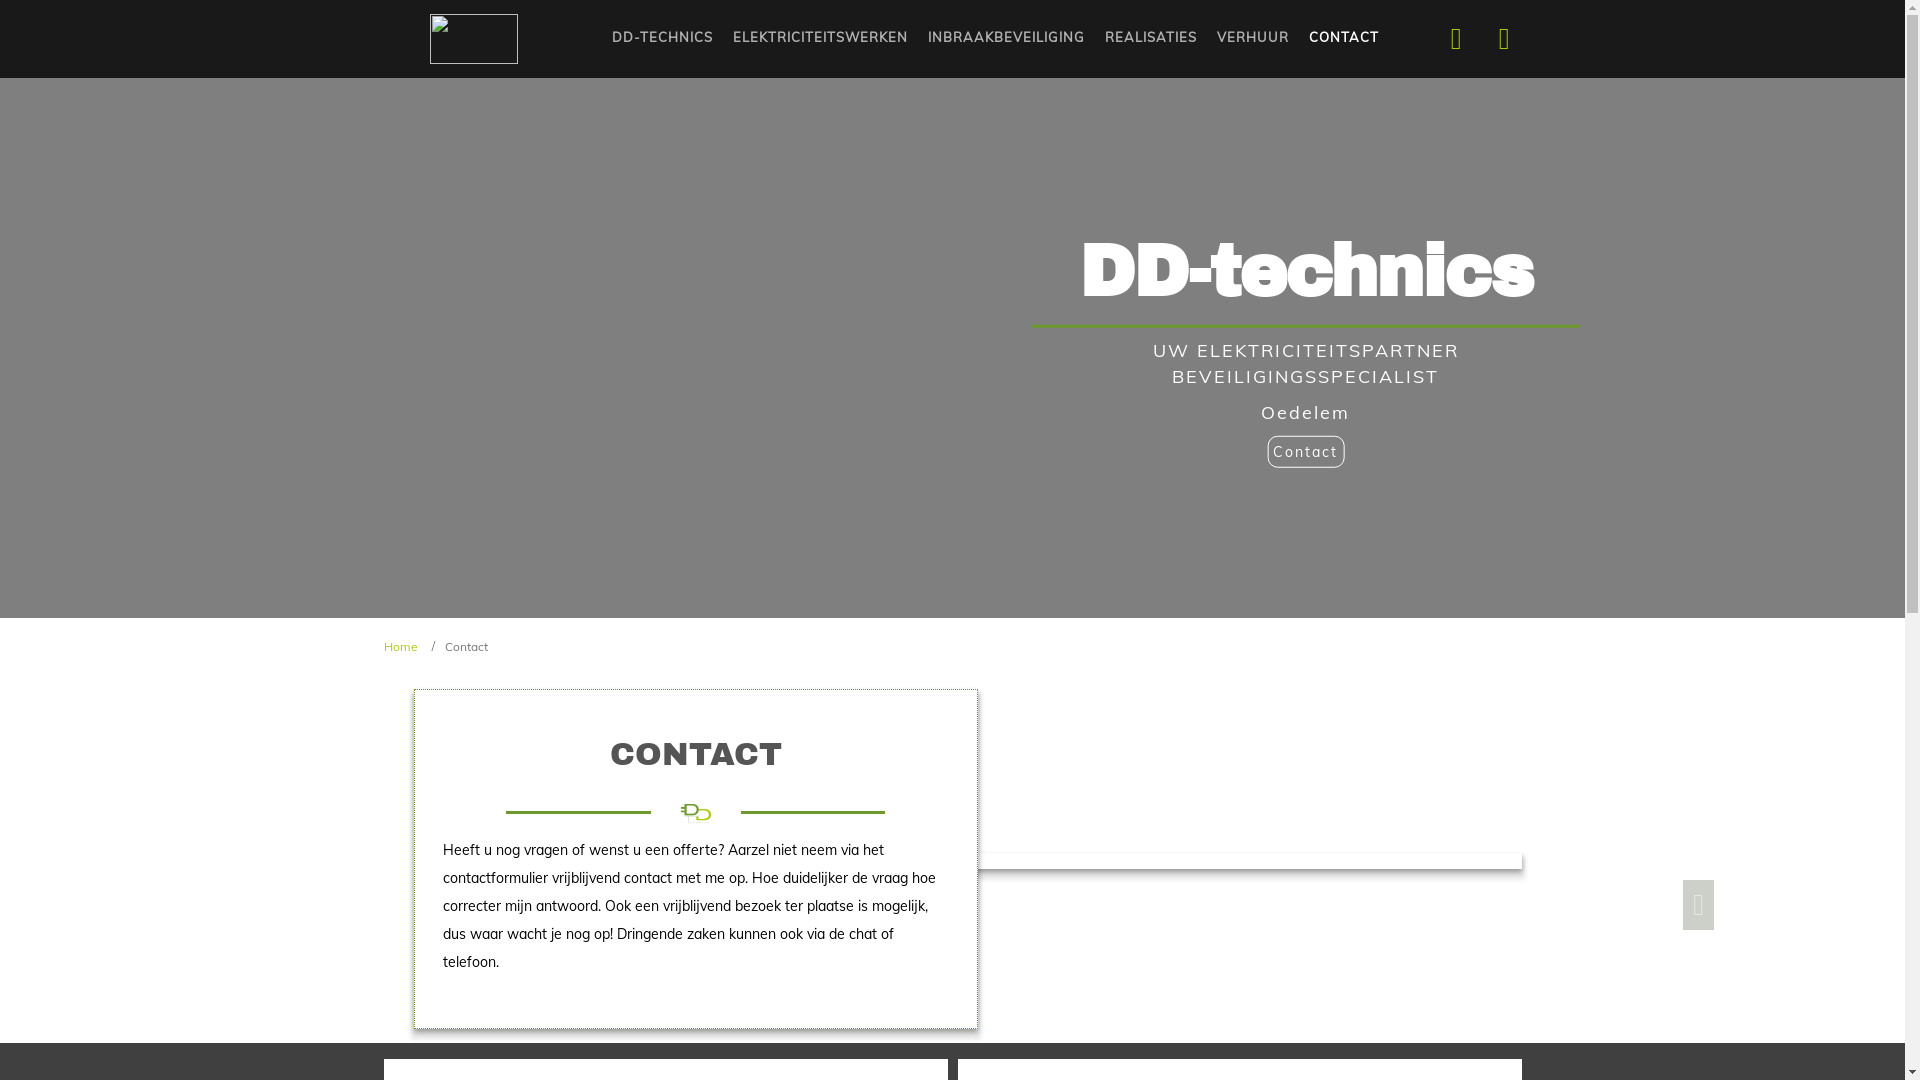 This screenshot has height=1080, width=1920. I want to click on VERHUUR, so click(1253, 38).